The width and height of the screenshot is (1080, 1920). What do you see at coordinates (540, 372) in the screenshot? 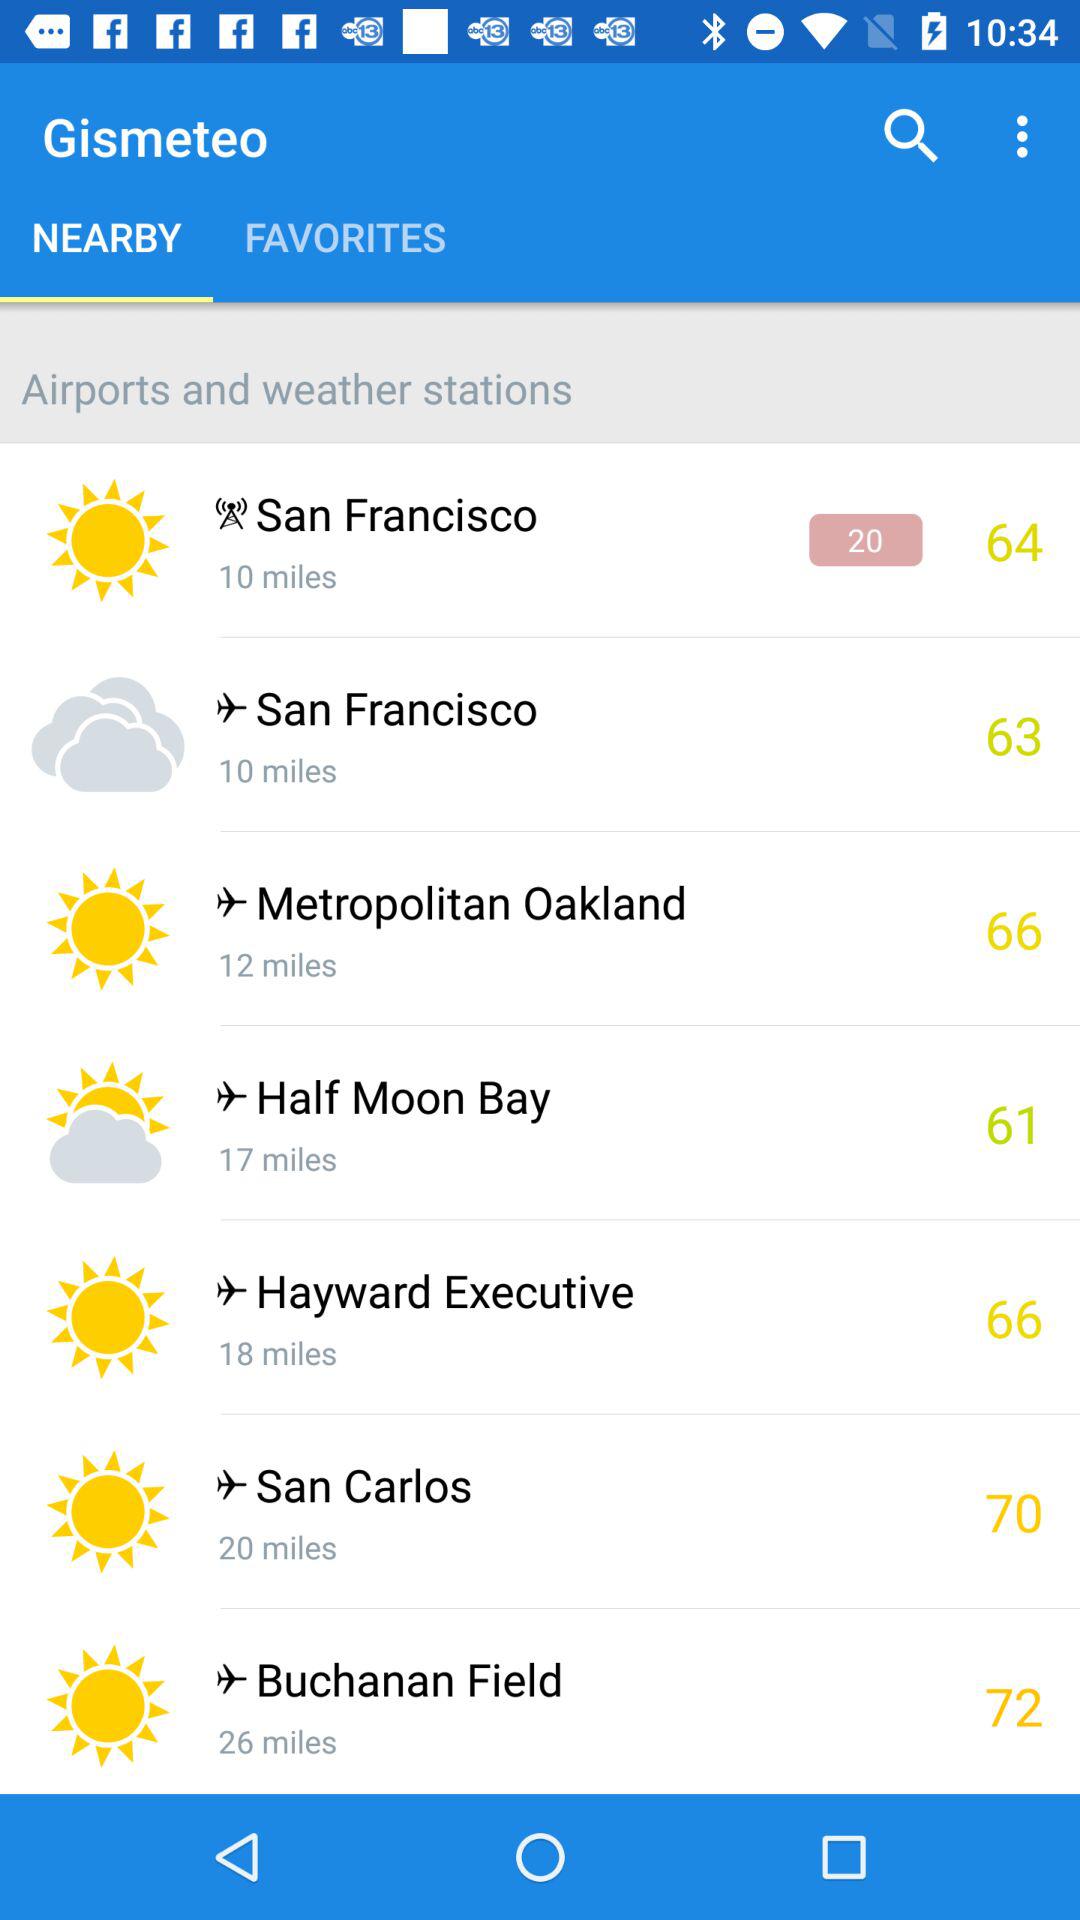
I see `click the airports and weather app` at bounding box center [540, 372].